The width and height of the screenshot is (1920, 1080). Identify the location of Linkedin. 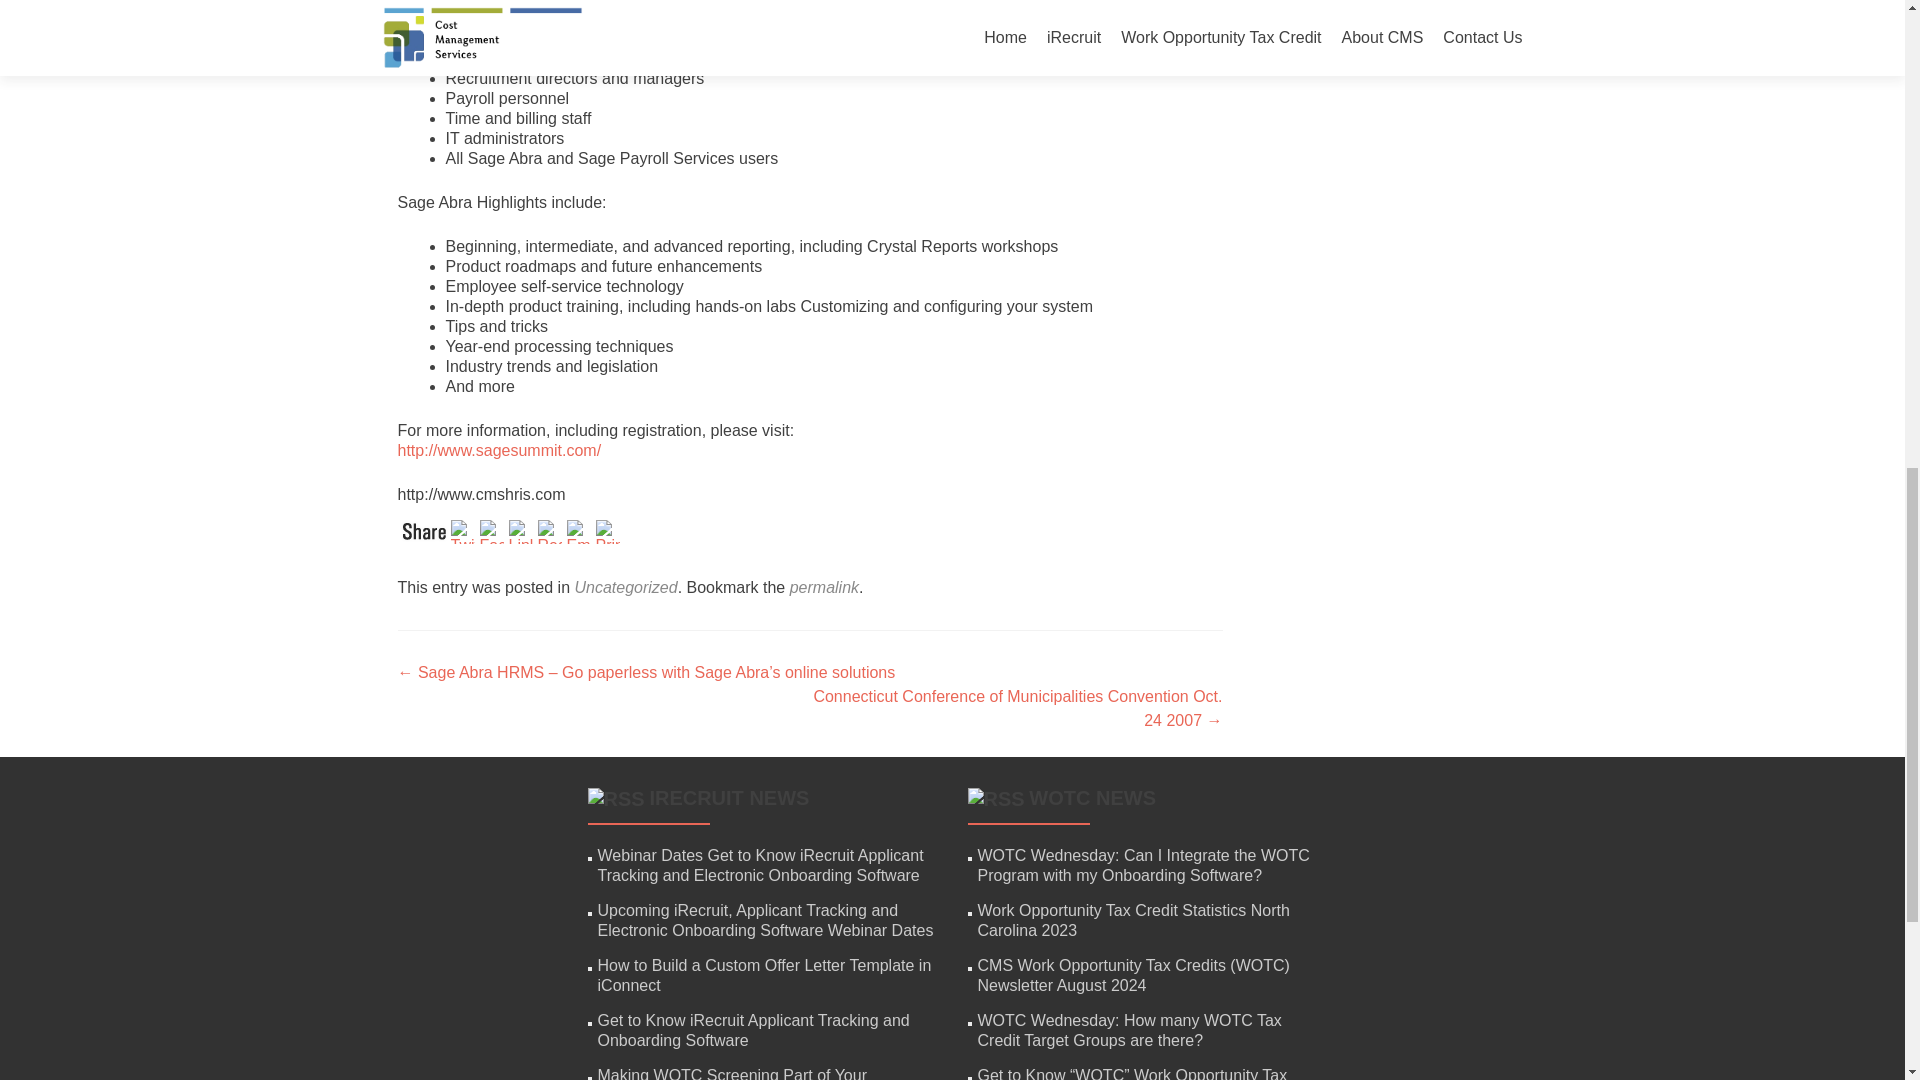
(522, 530).